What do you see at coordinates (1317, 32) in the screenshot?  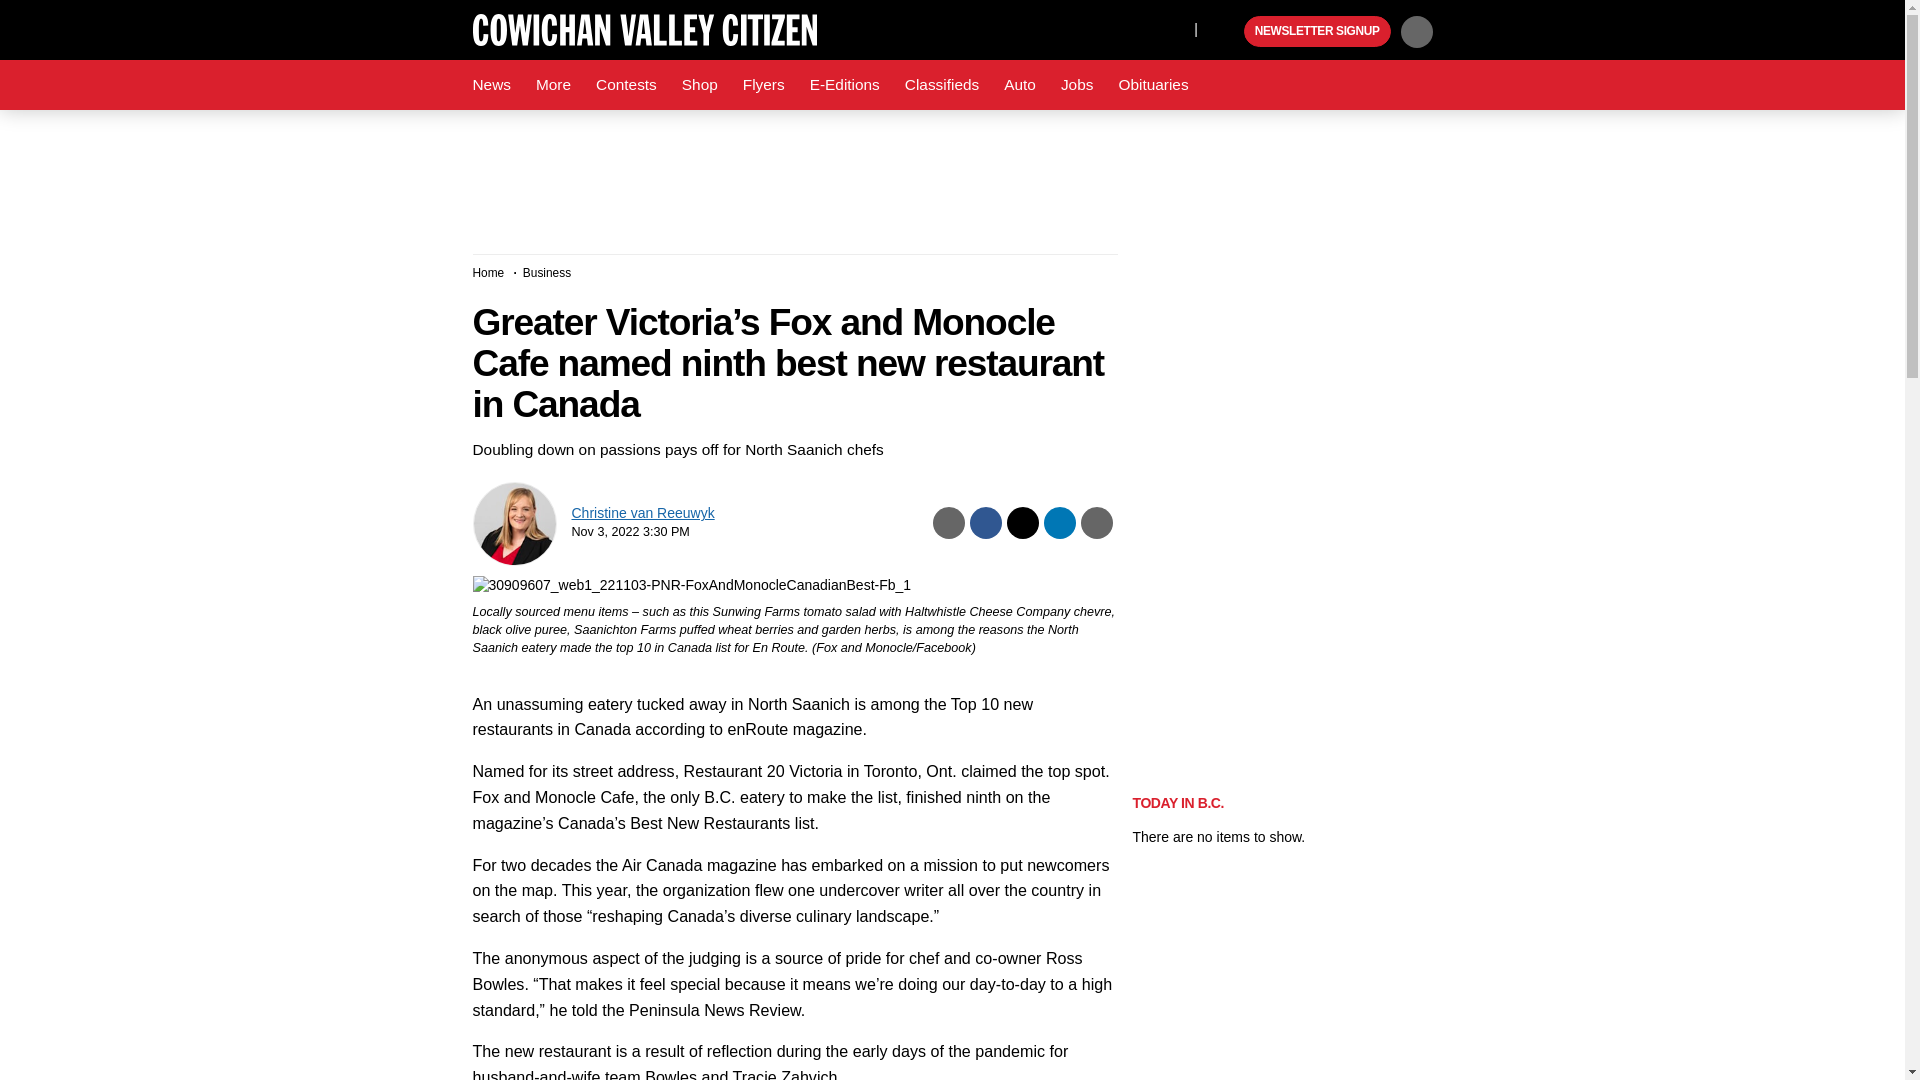 I see `NEWSLETTER SIGNUP` at bounding box center [1317, 32].